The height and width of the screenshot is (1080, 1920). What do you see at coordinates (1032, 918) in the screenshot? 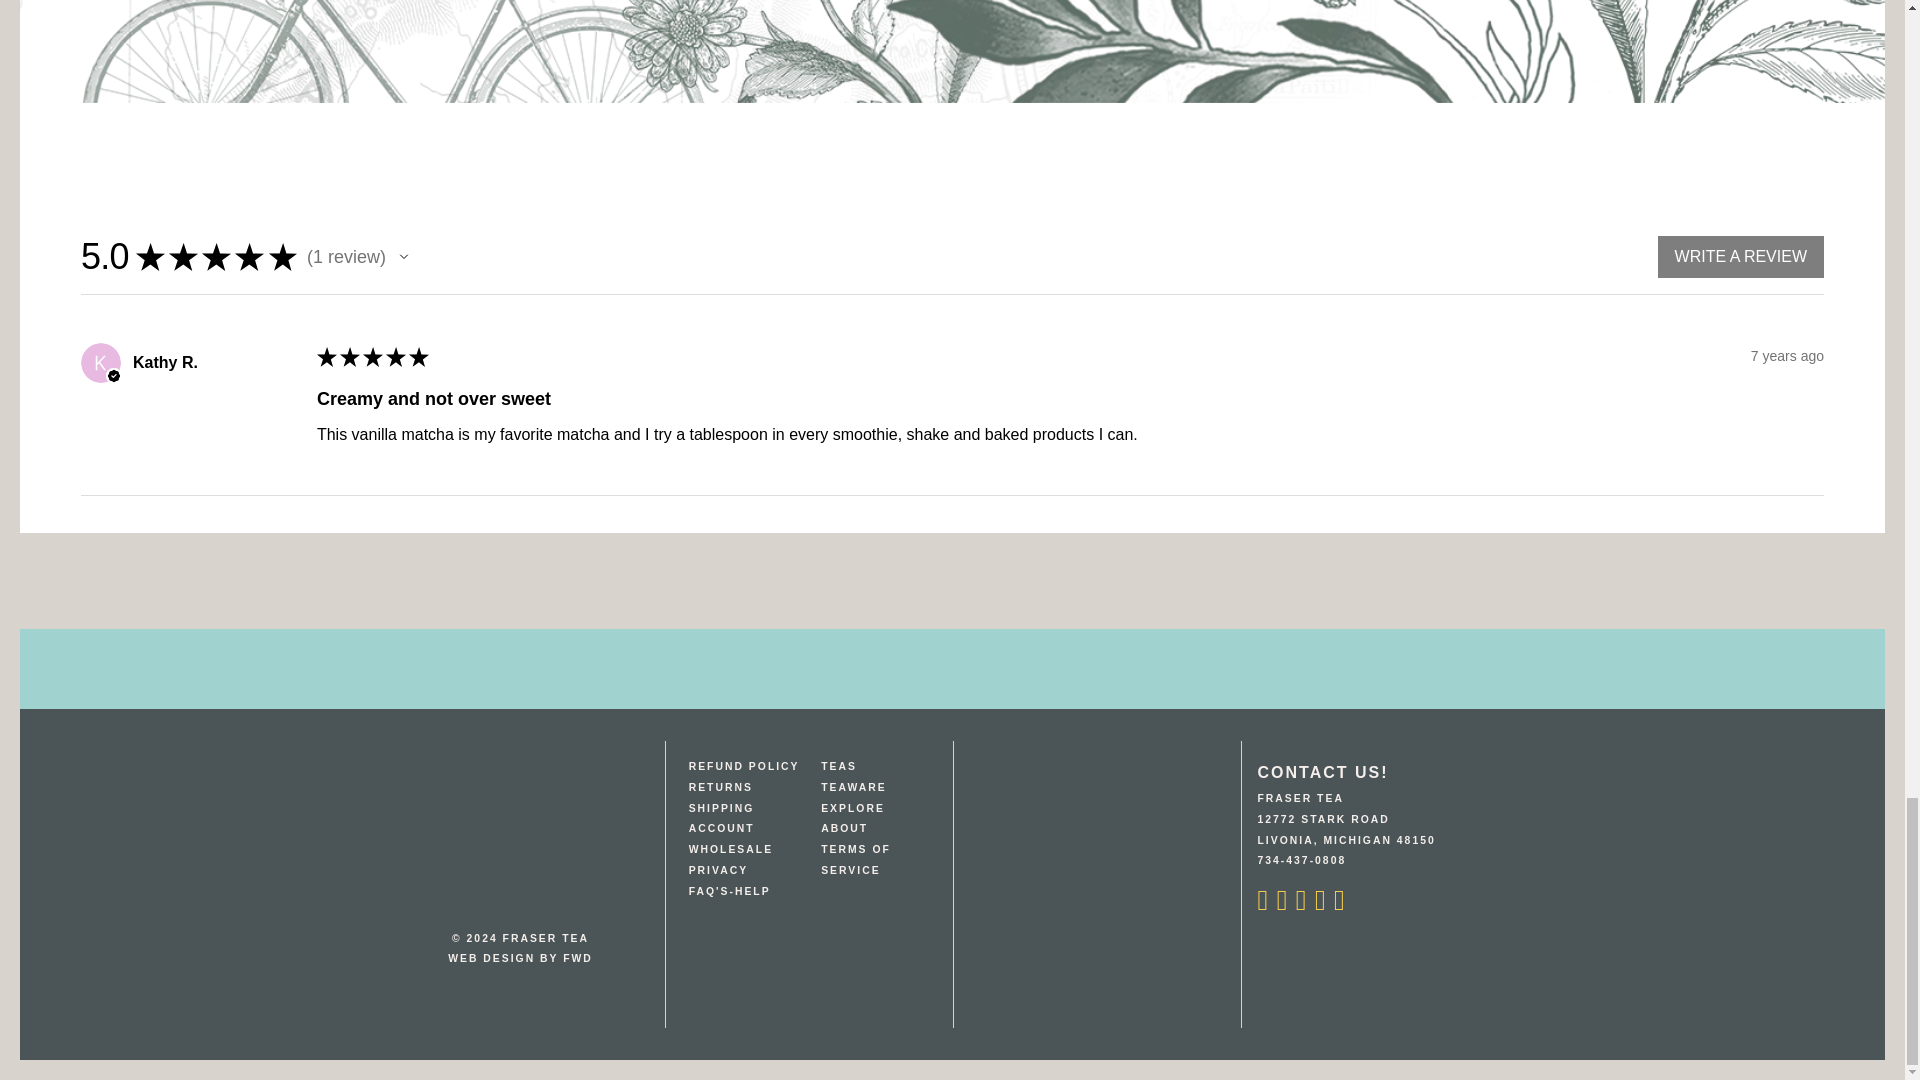
I see `Fair Trade Certified` at bounding box center [1032, 918].